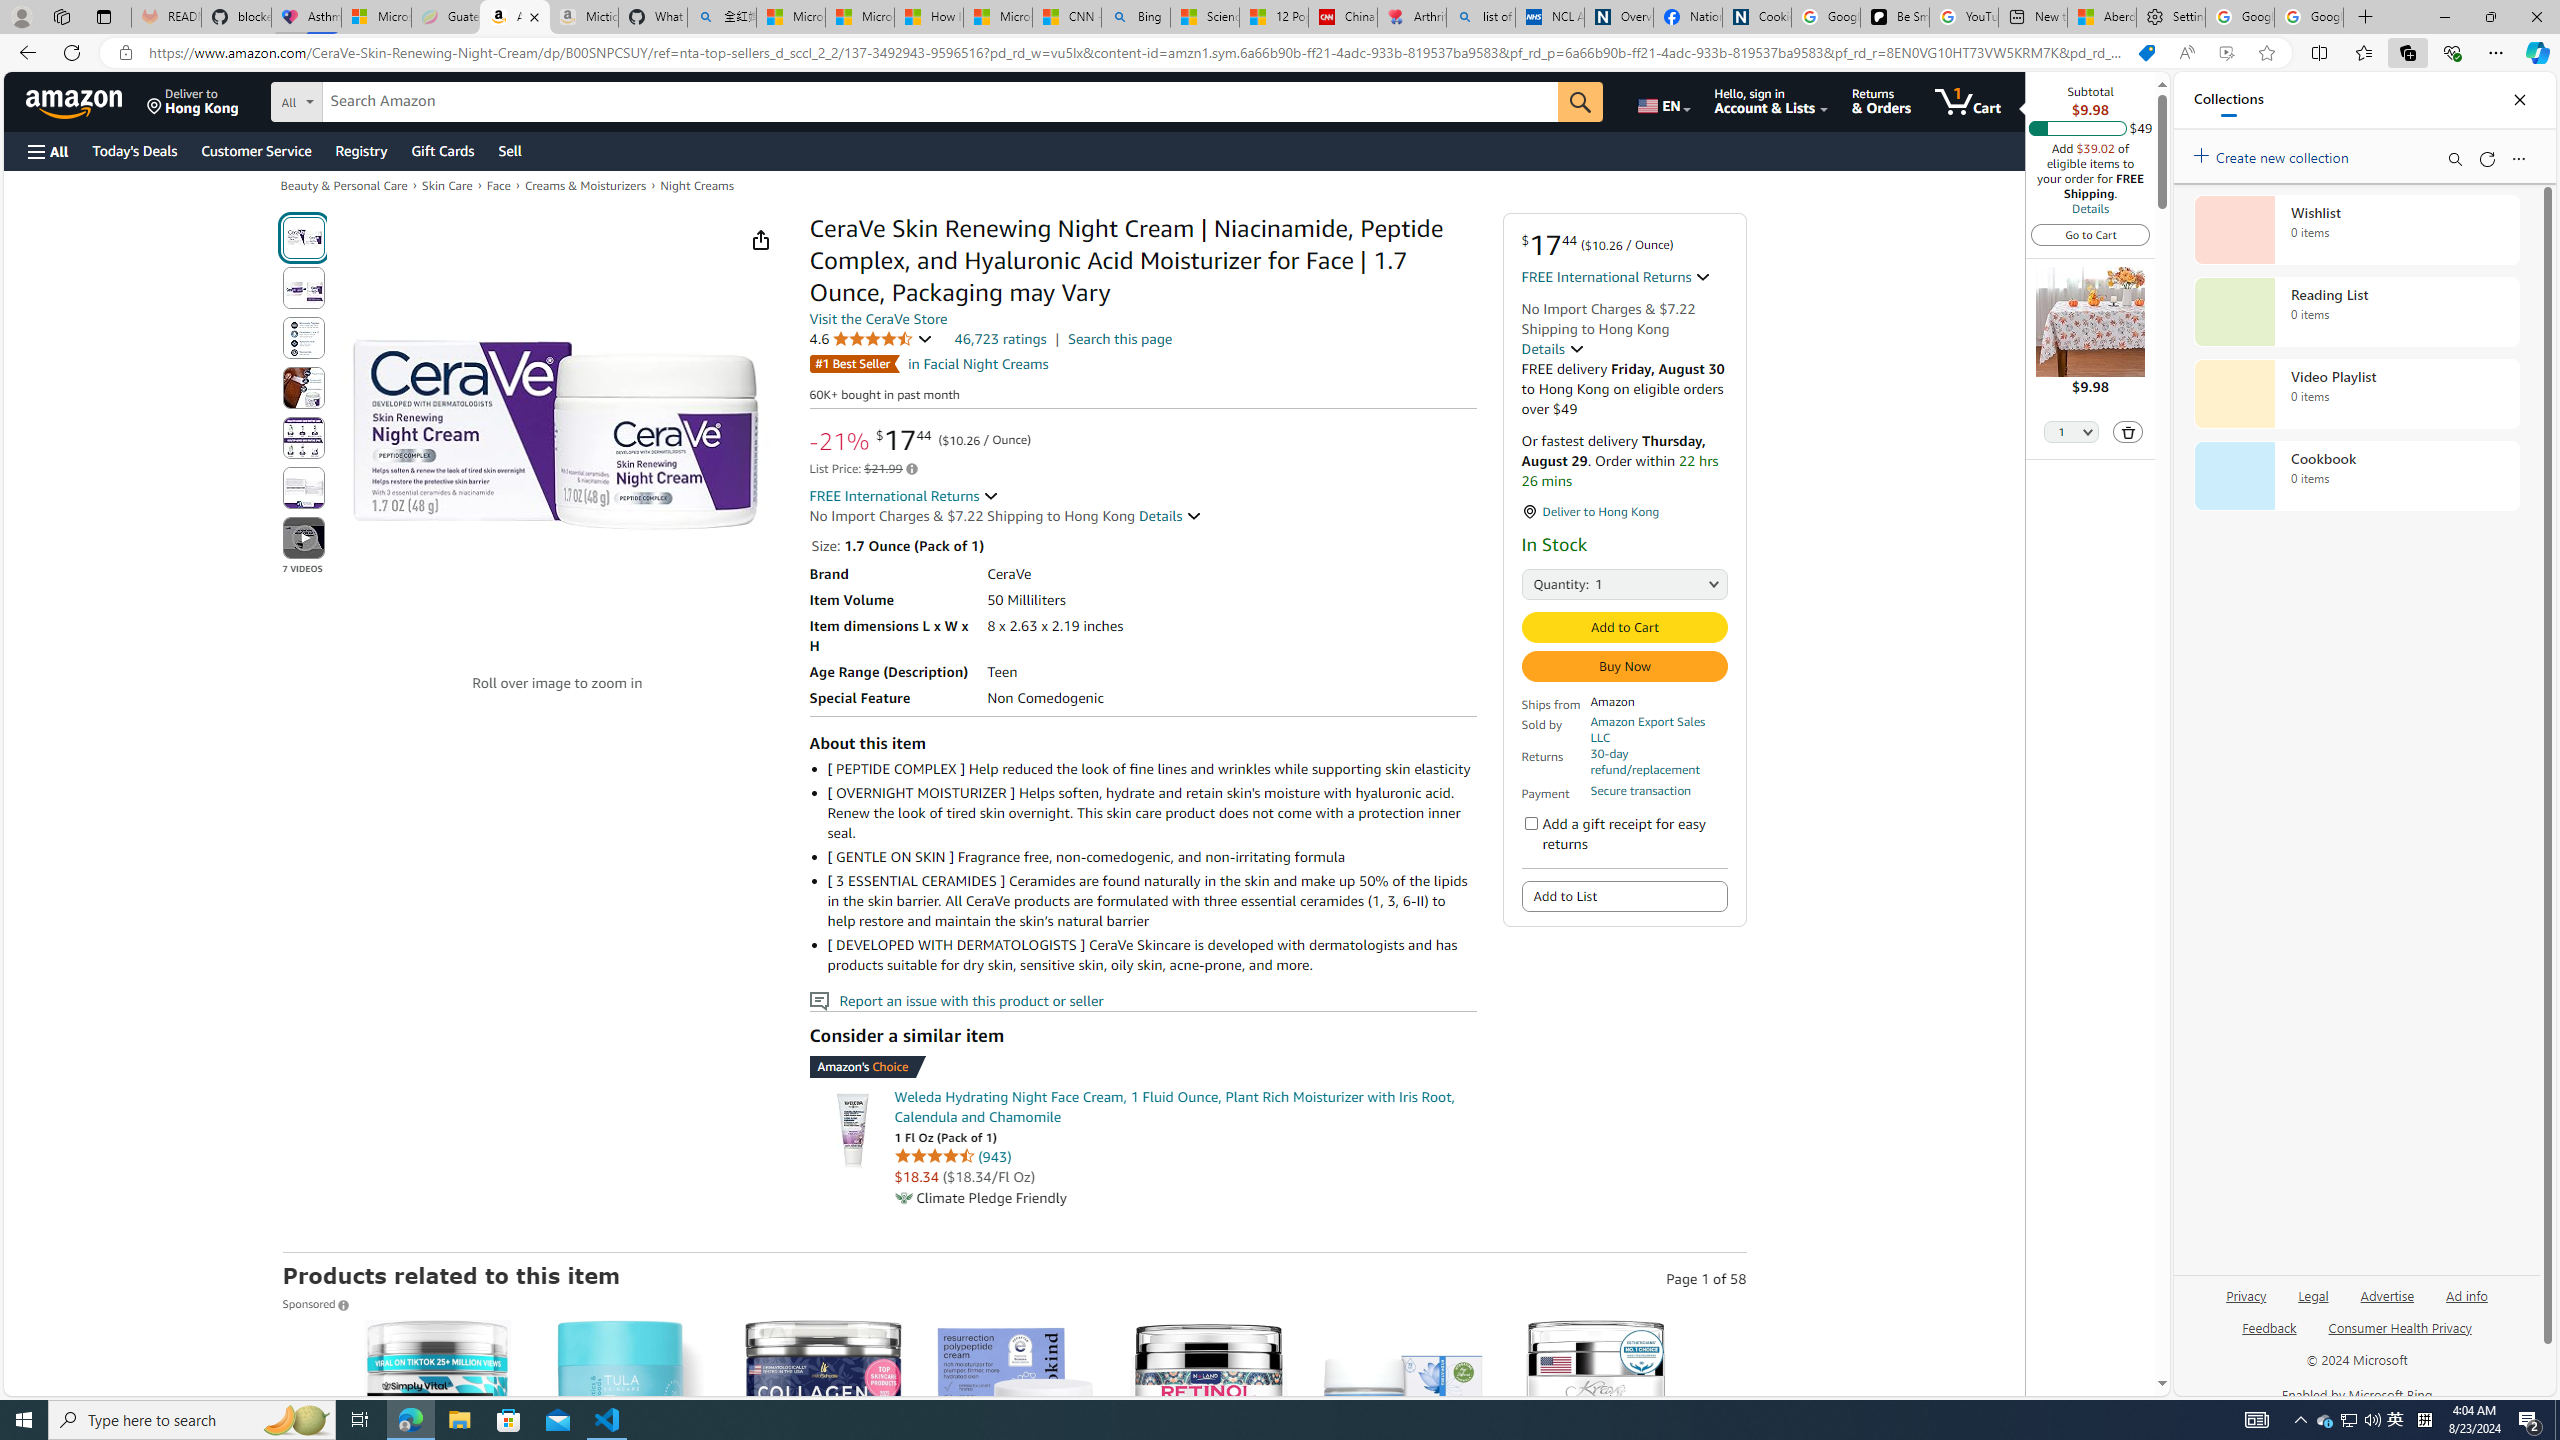 The image size is (2560, 1440). Describe the element at coordinates (2407, 52) in the screenshot. I see `Collections` at that location.